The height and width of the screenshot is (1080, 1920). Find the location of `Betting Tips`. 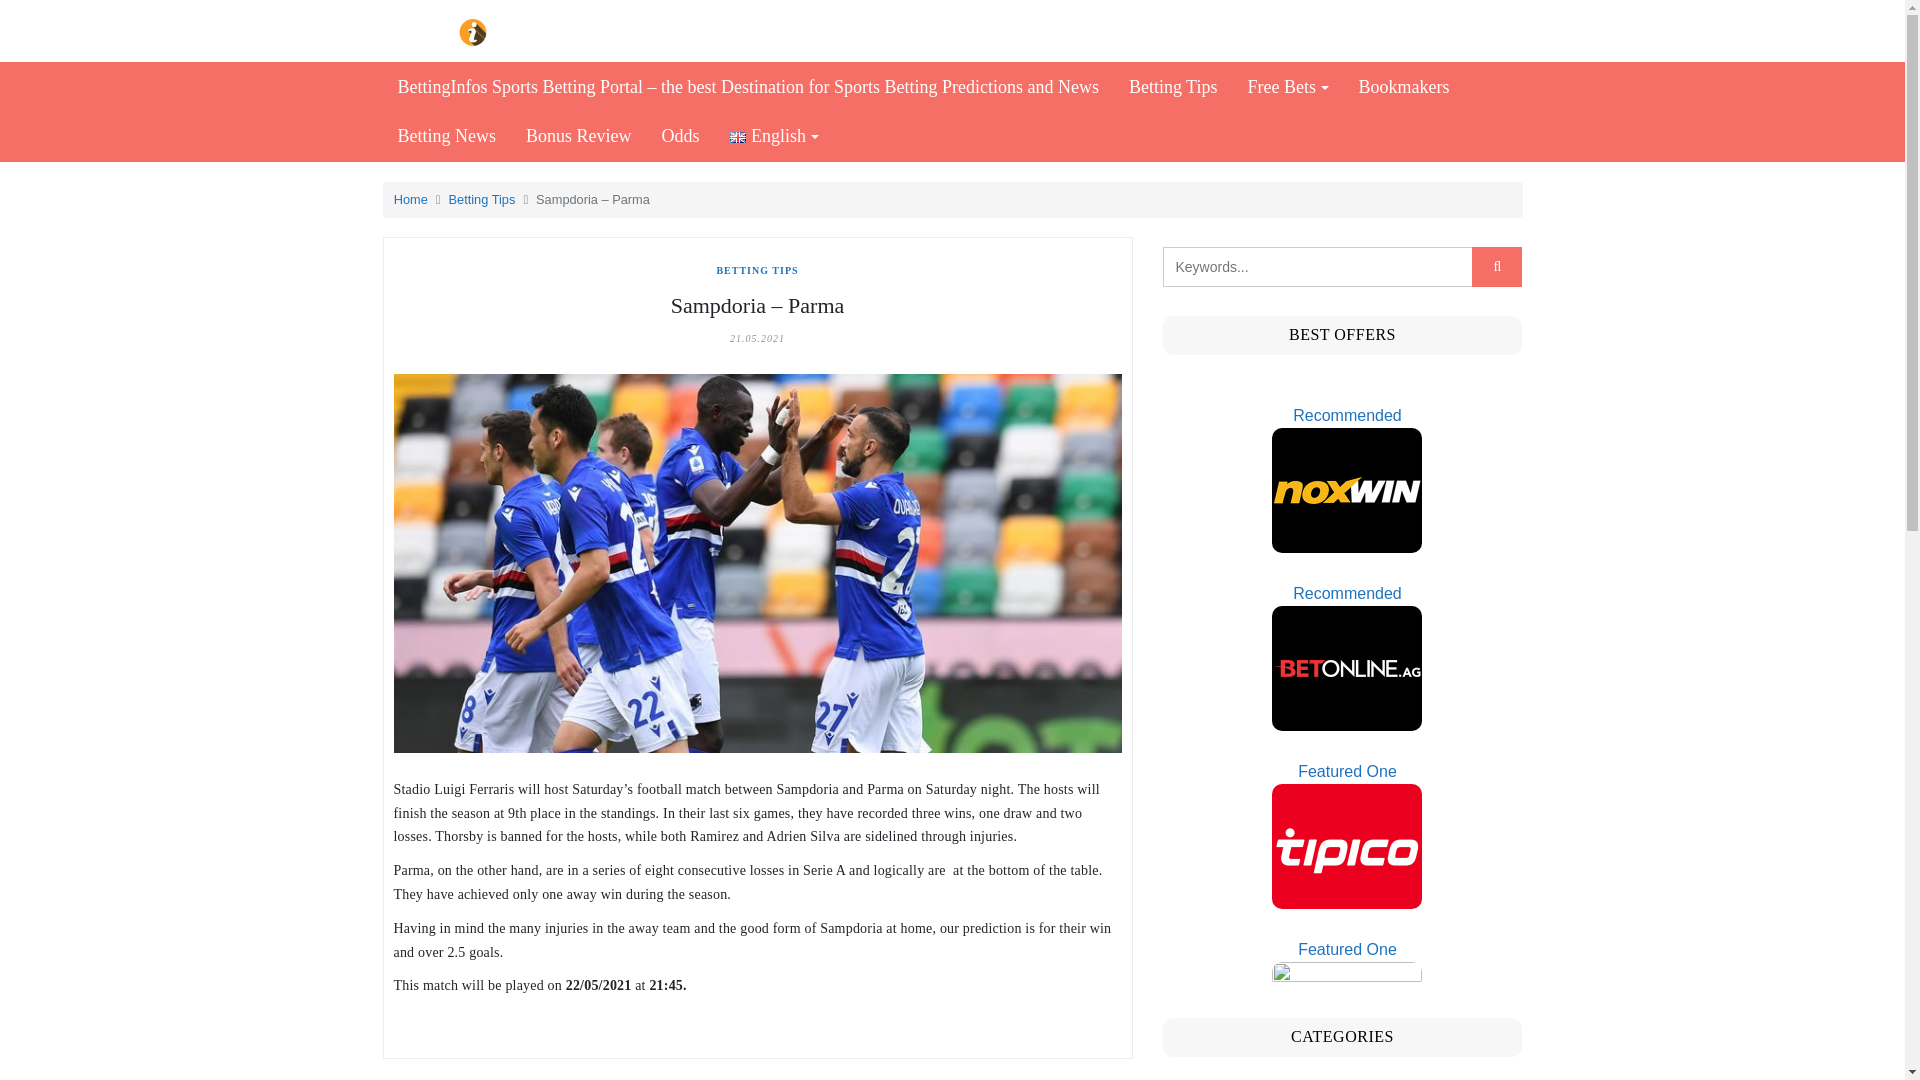

Betting Tips is located at coordinates (1172, 87).